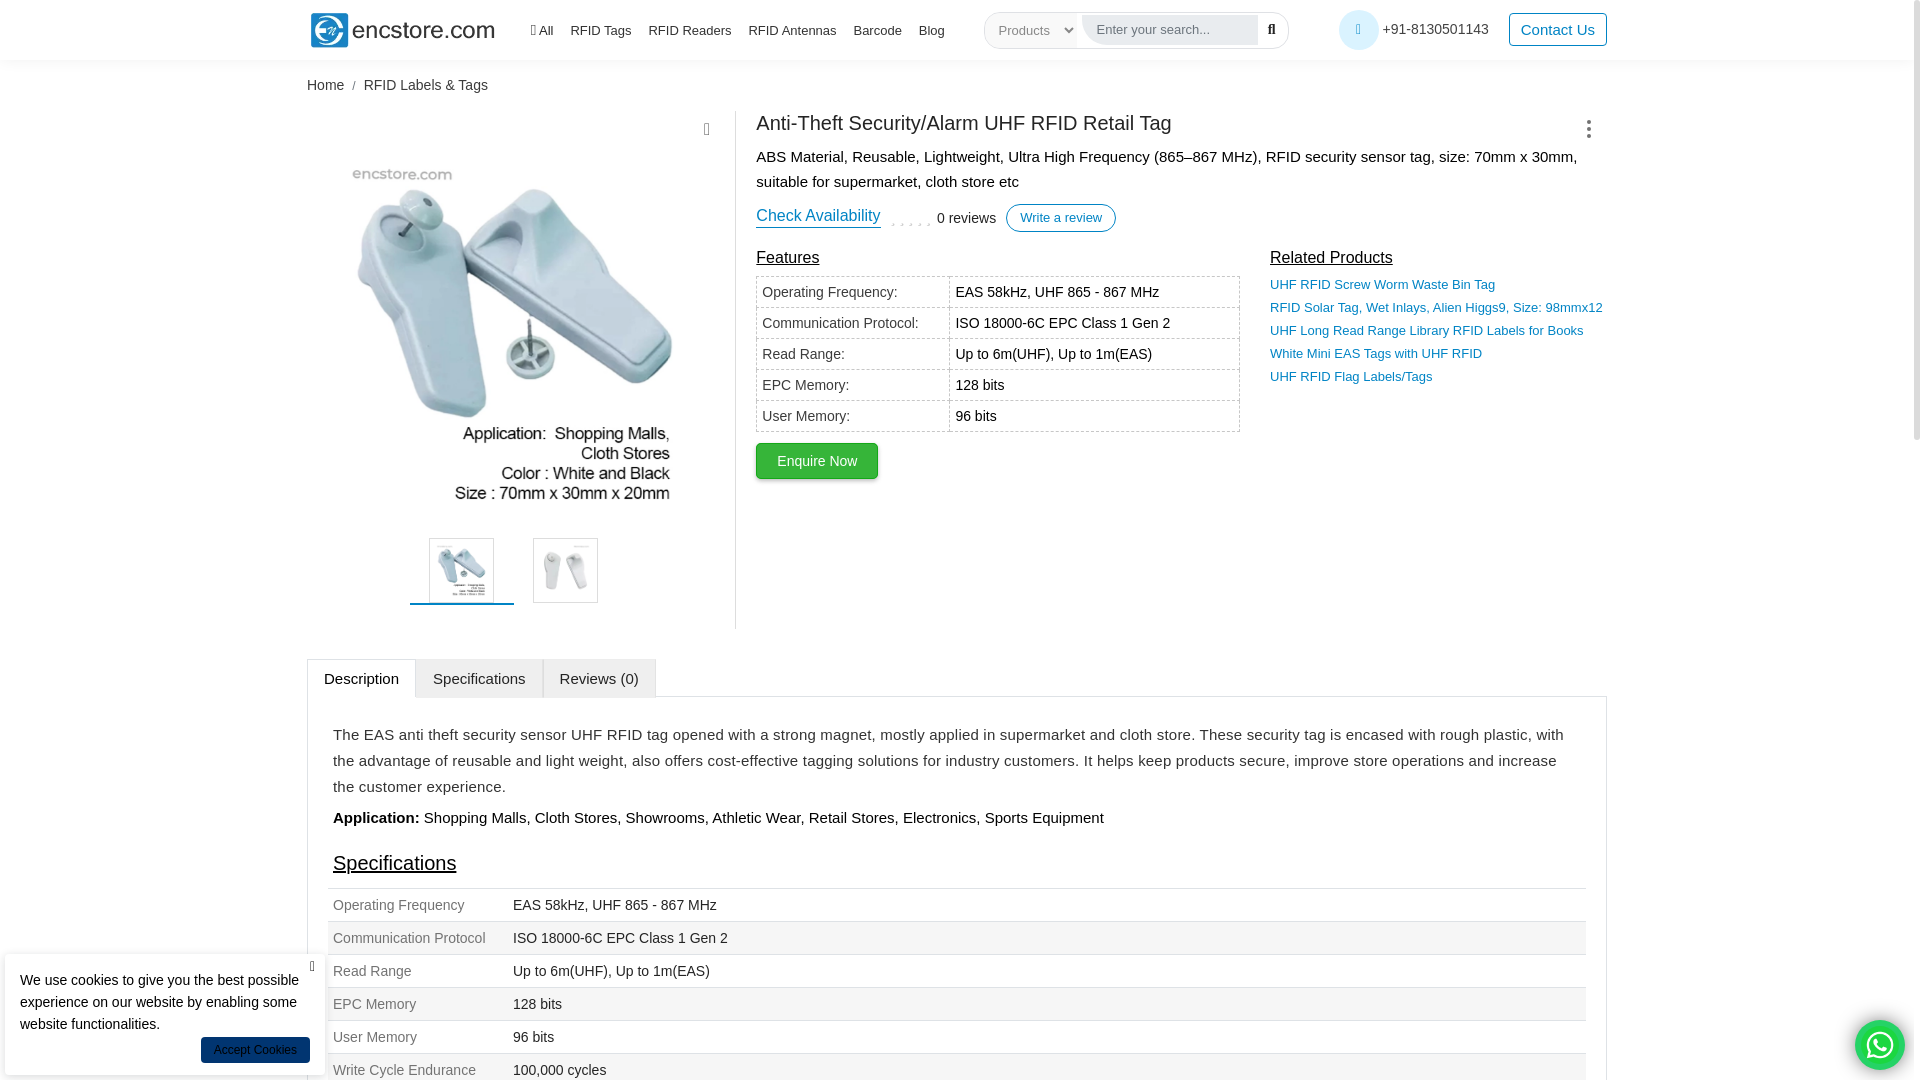 This screenshot has height=1080, width=1920. I want to click on Enquire Now, so click(816, 460).